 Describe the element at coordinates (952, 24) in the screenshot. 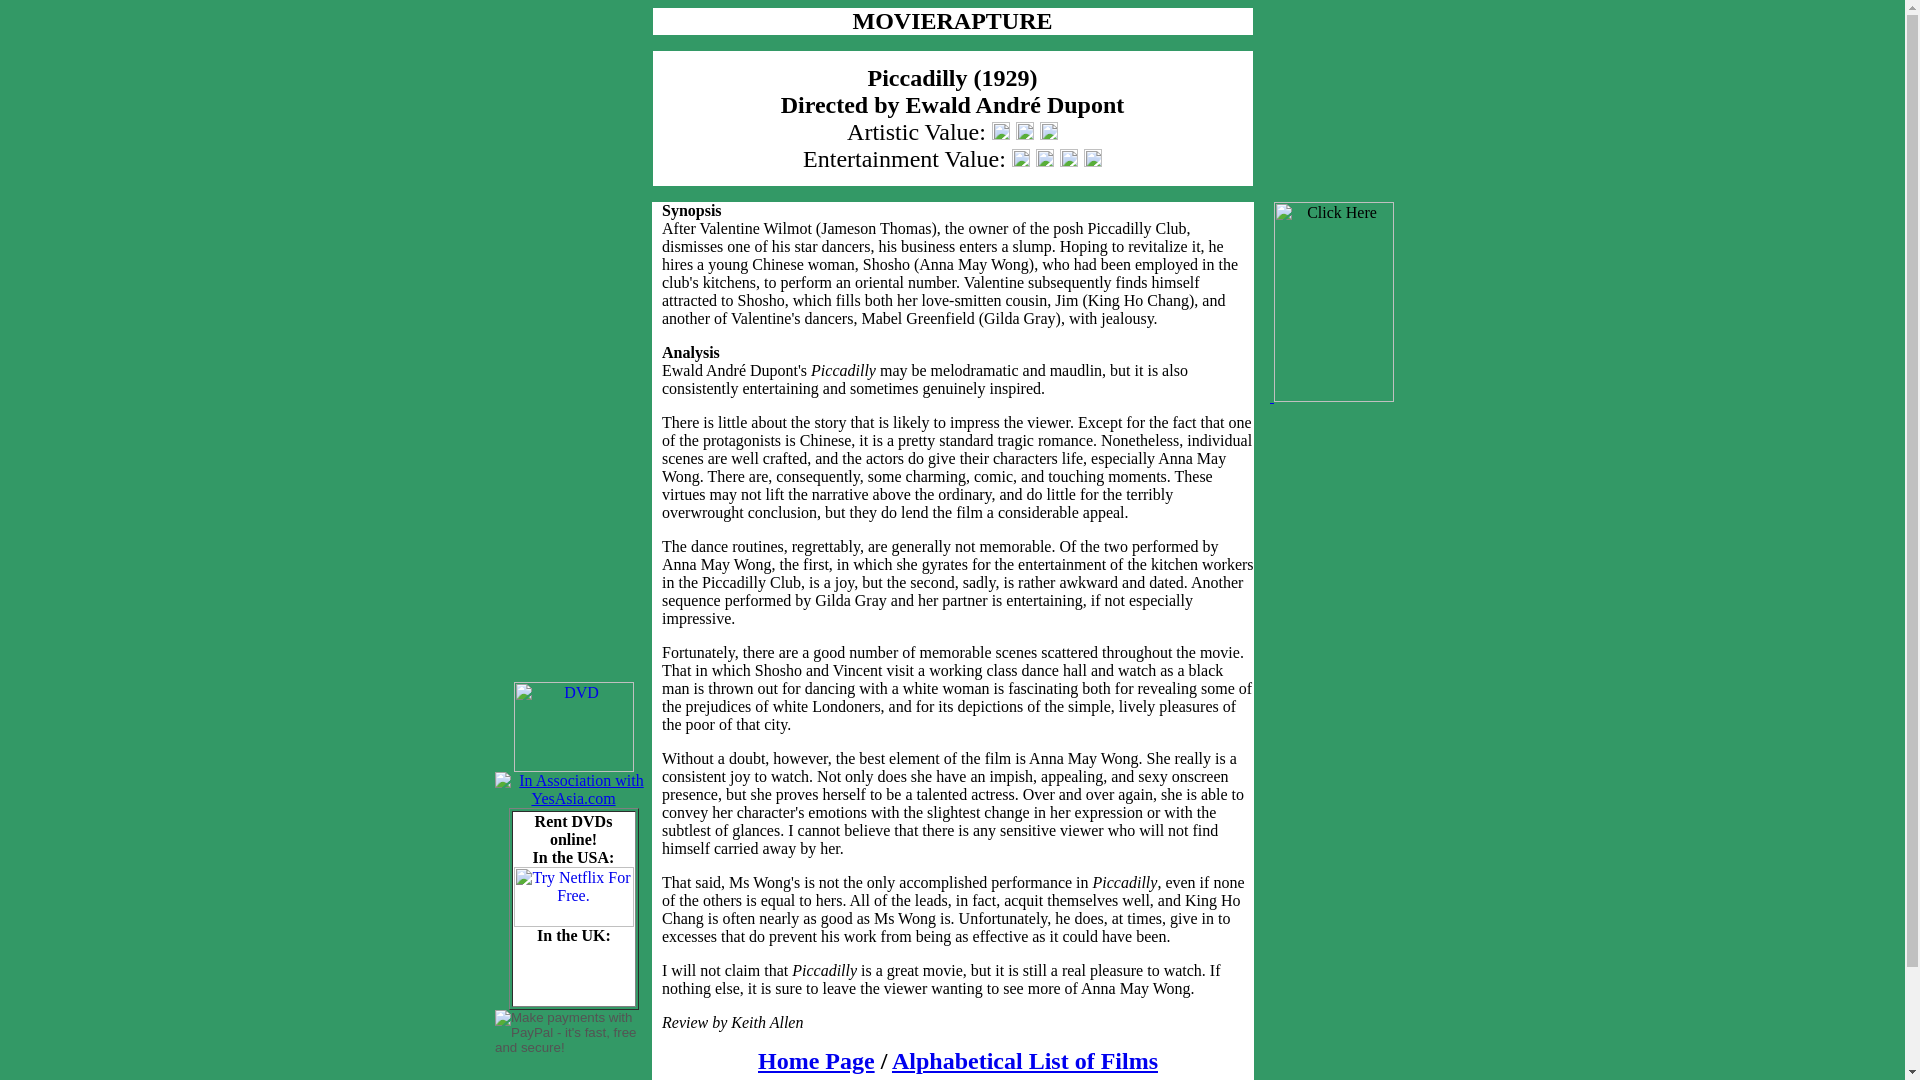

I see `MOVIERAPTURE` at that location.